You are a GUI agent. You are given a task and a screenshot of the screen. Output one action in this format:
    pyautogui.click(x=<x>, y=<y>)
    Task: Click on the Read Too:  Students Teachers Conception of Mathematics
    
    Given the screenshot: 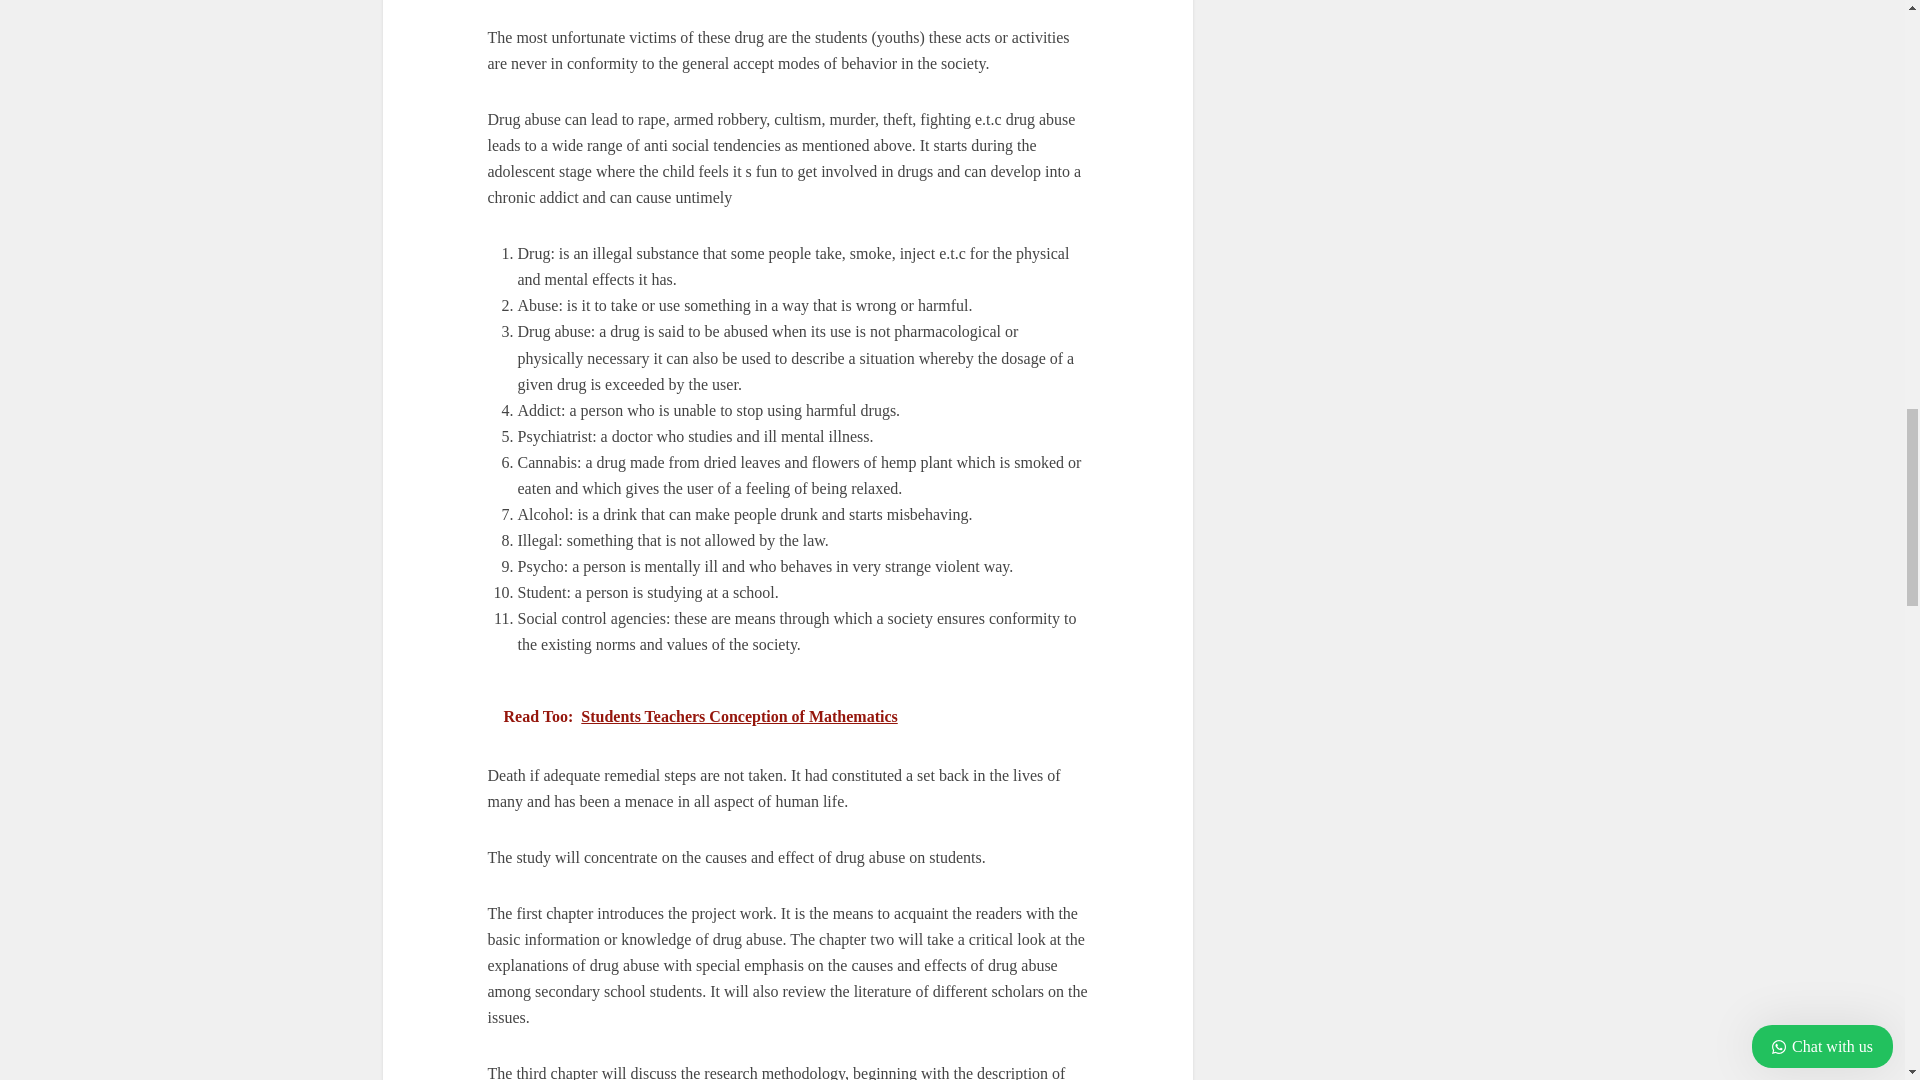 What is the action you would take?
    pyautogui.click(x=788, y=716)
    